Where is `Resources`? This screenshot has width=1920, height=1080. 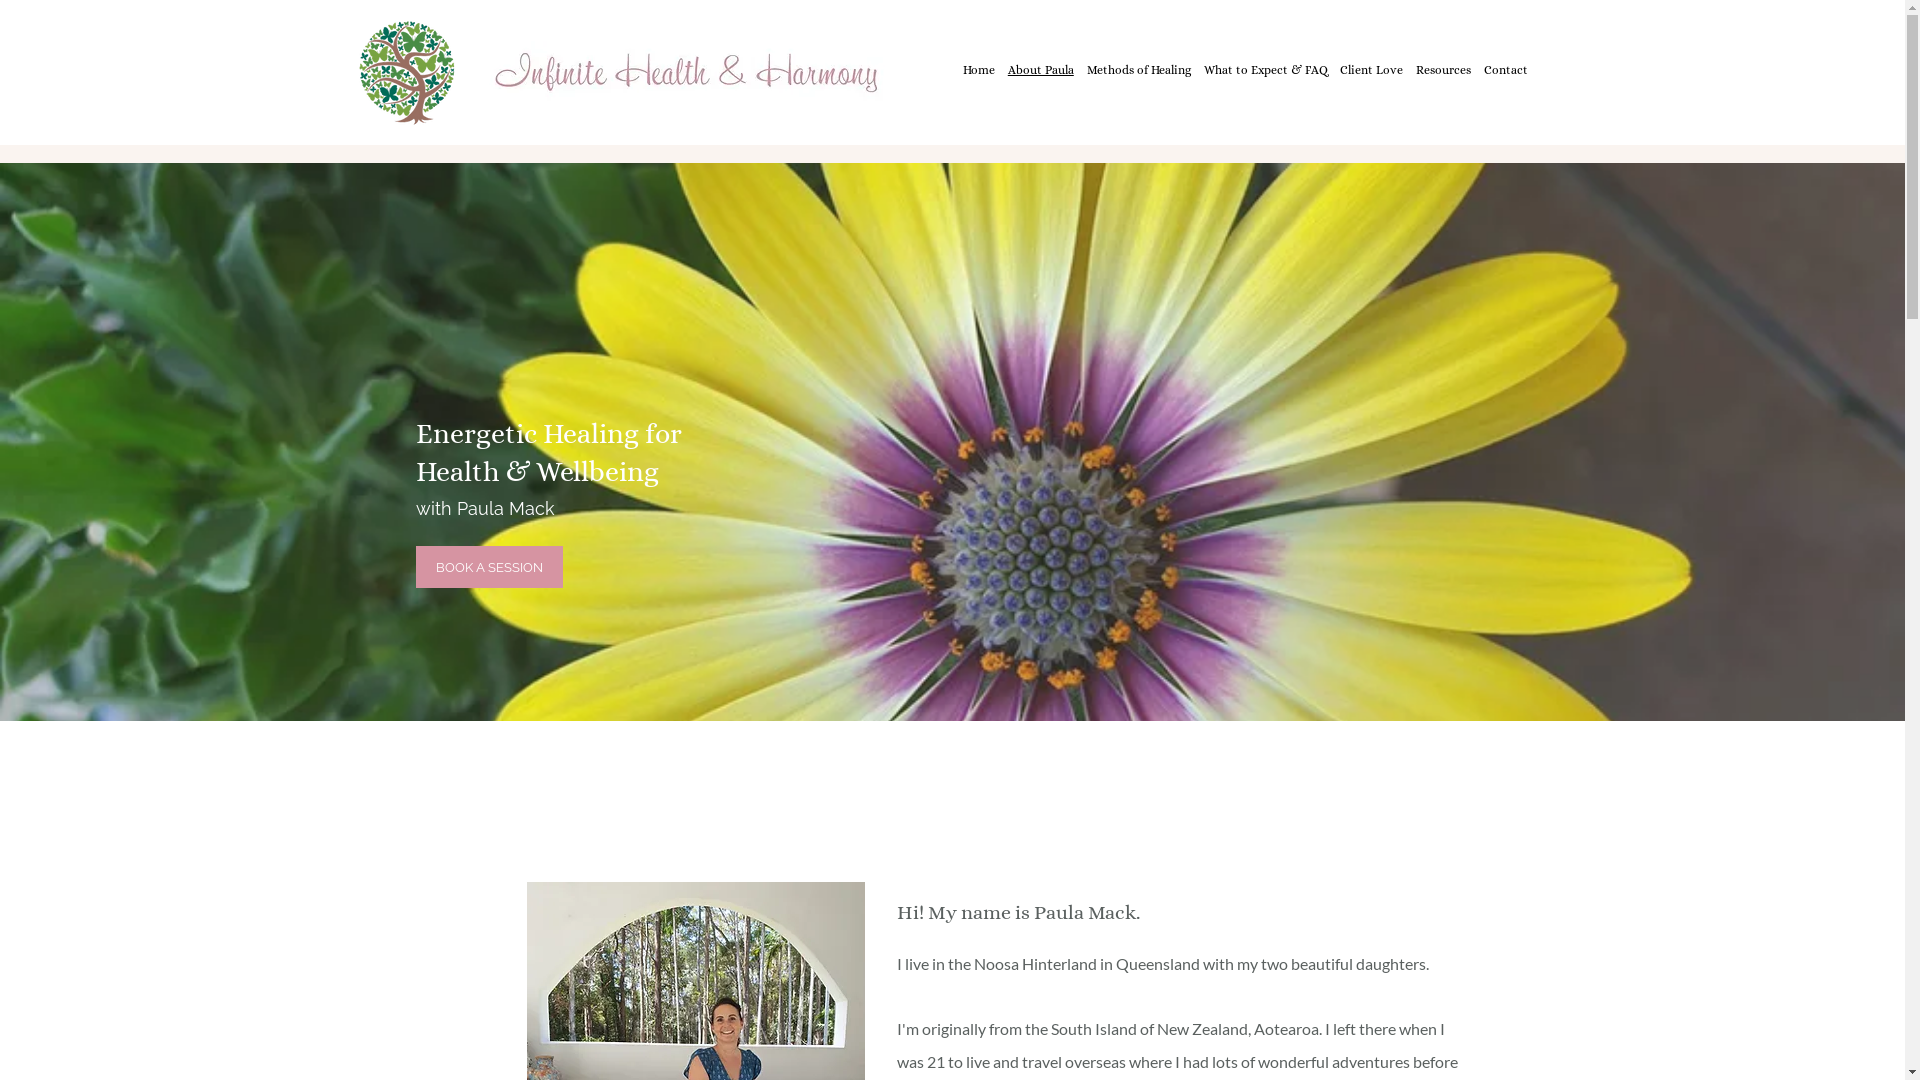 Resources is located at coordinates (1444, 70).